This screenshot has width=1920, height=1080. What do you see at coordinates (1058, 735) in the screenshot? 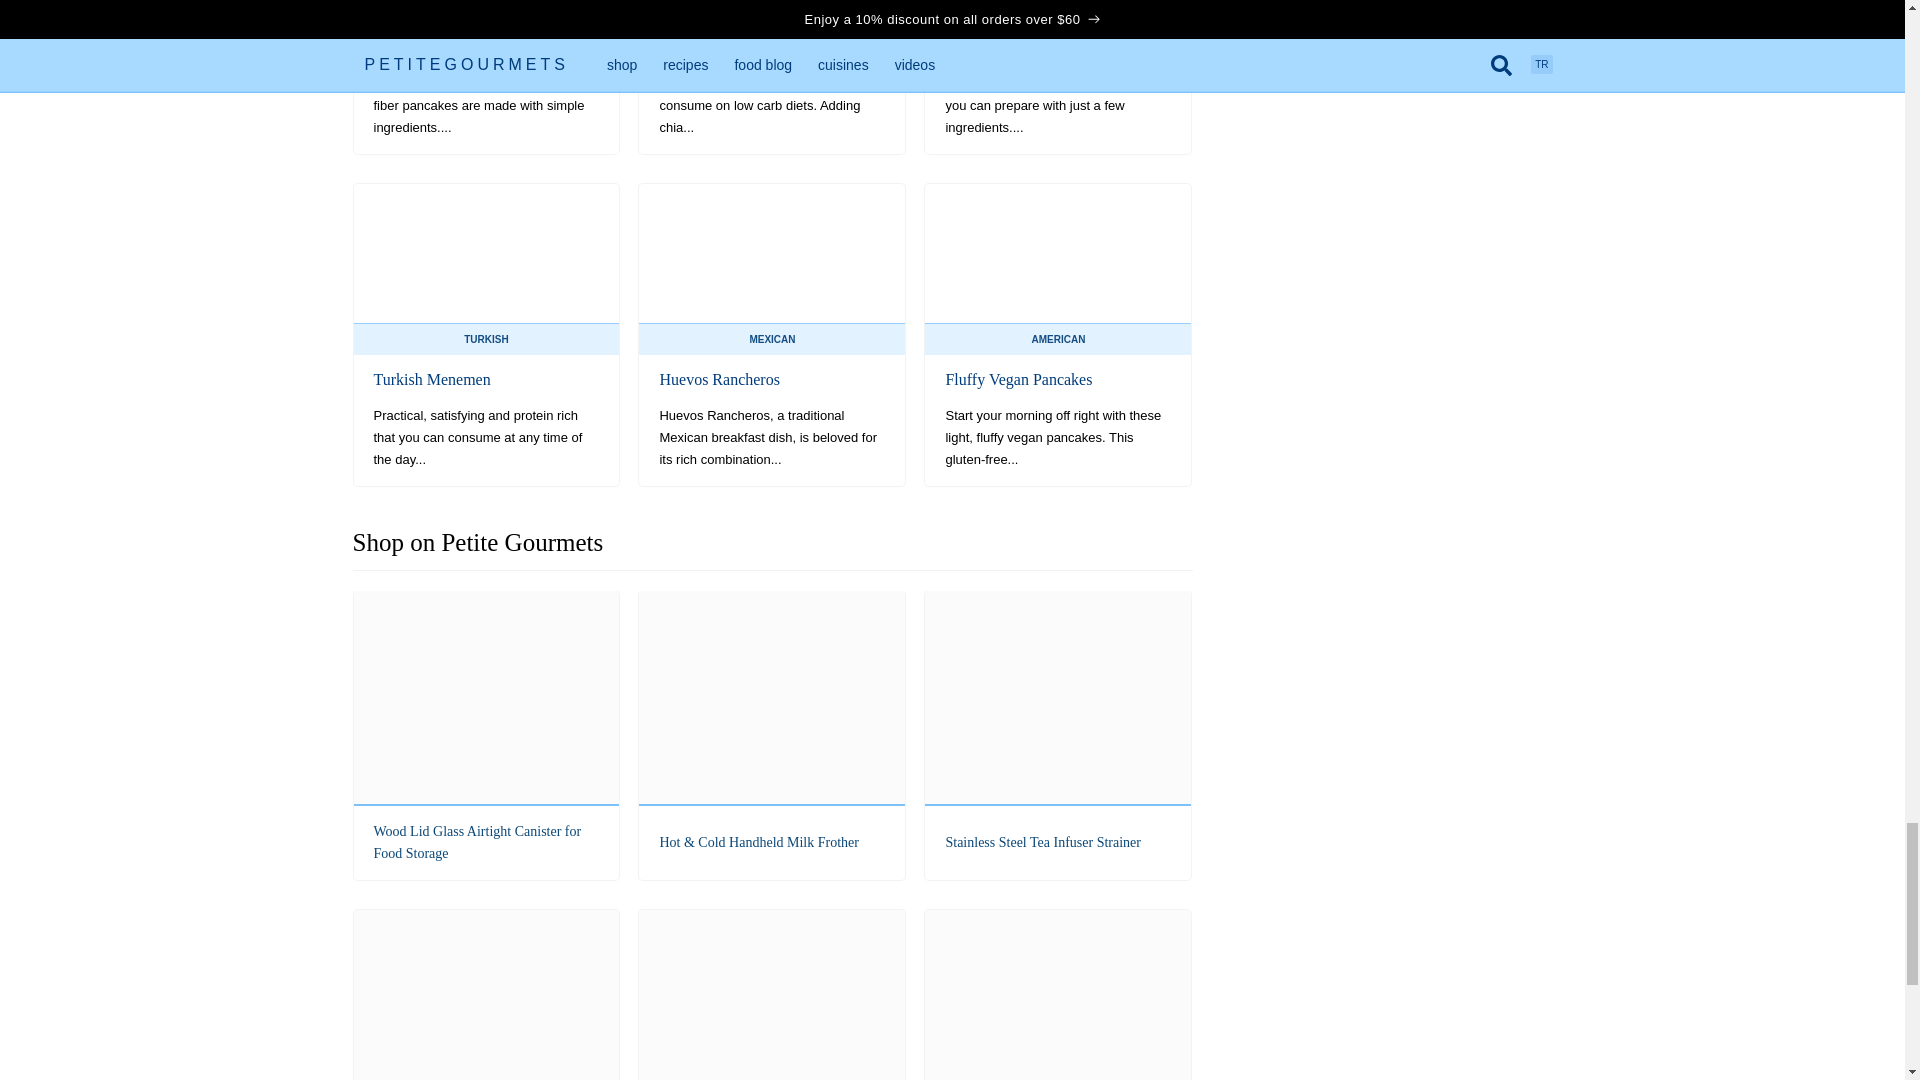
I see `Stainless Steel Tea Infuser Strainer` at bounding box center [1058, 735].